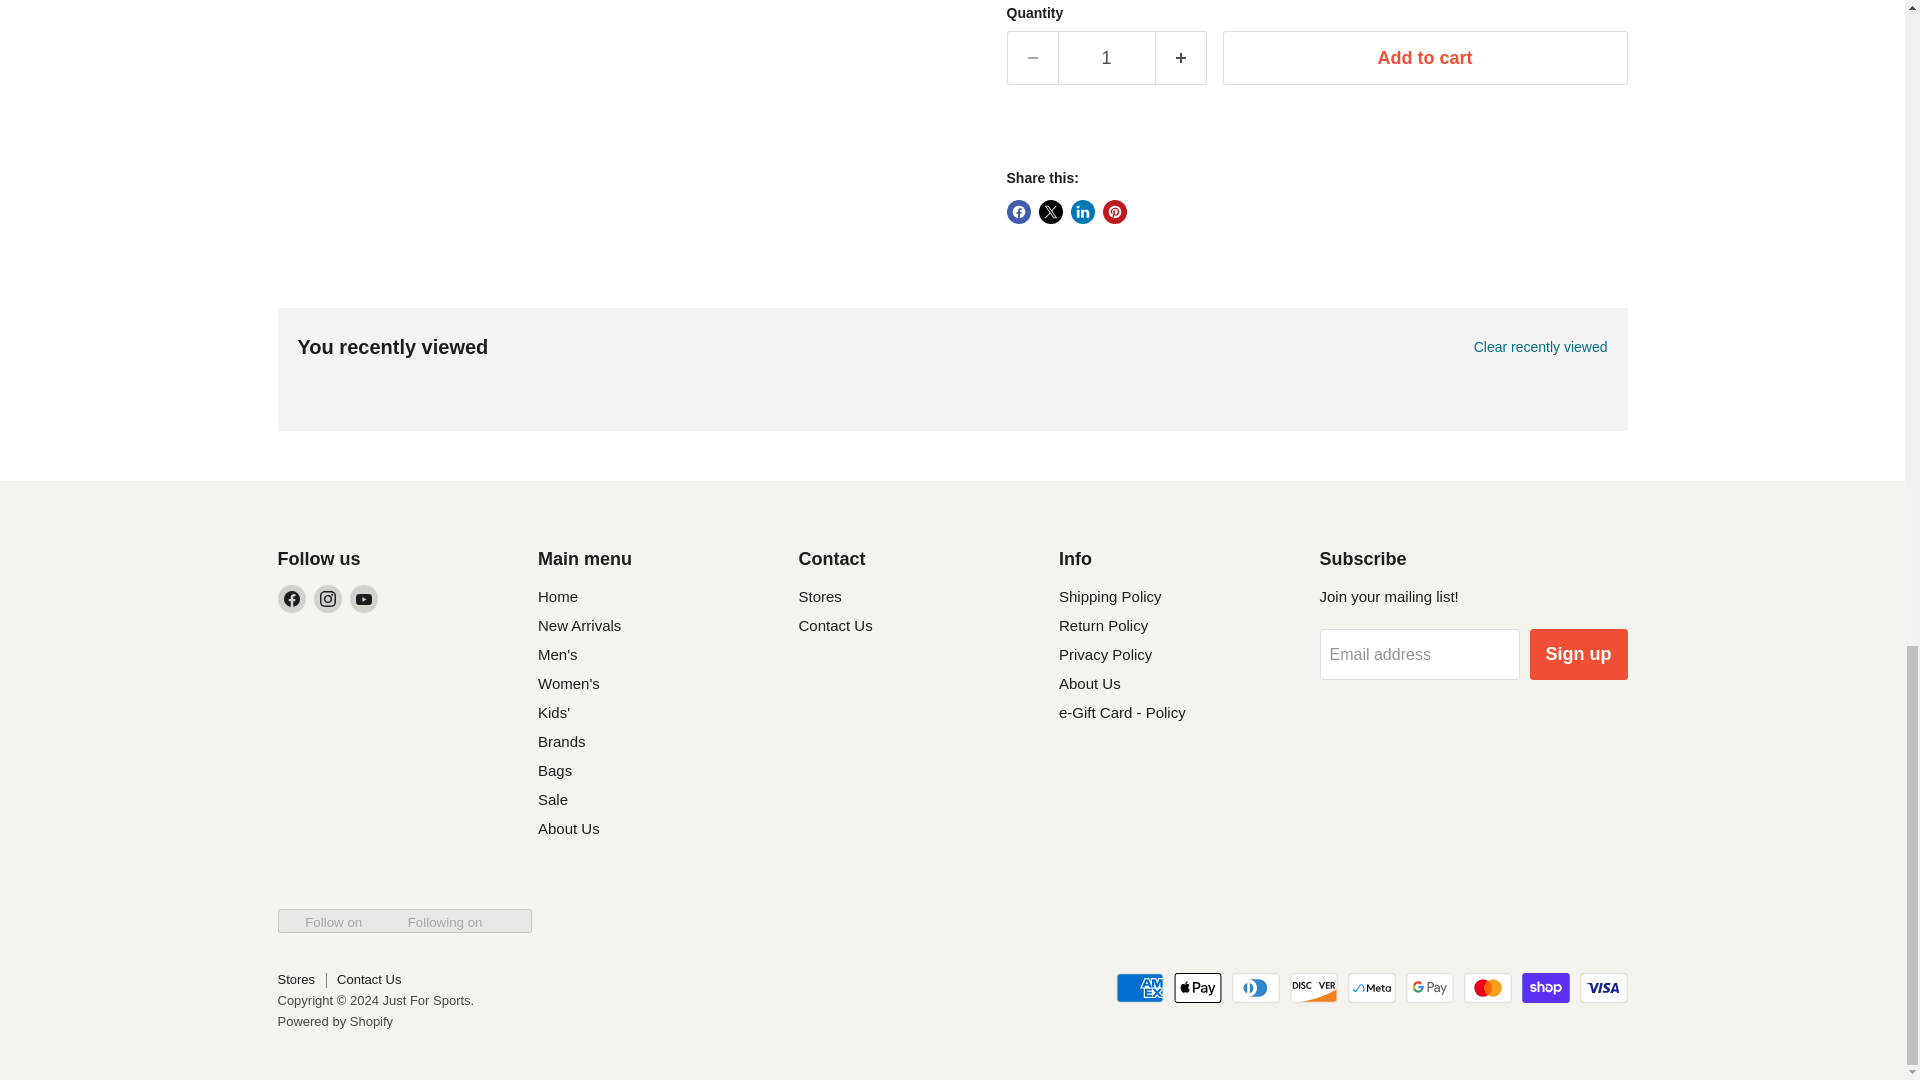 The height and width of the screenshot is (1080, 1920). What do you see at coordinates (328, 599) in the screenshot?
I see `Instagram` at bounding box center [328, 599].